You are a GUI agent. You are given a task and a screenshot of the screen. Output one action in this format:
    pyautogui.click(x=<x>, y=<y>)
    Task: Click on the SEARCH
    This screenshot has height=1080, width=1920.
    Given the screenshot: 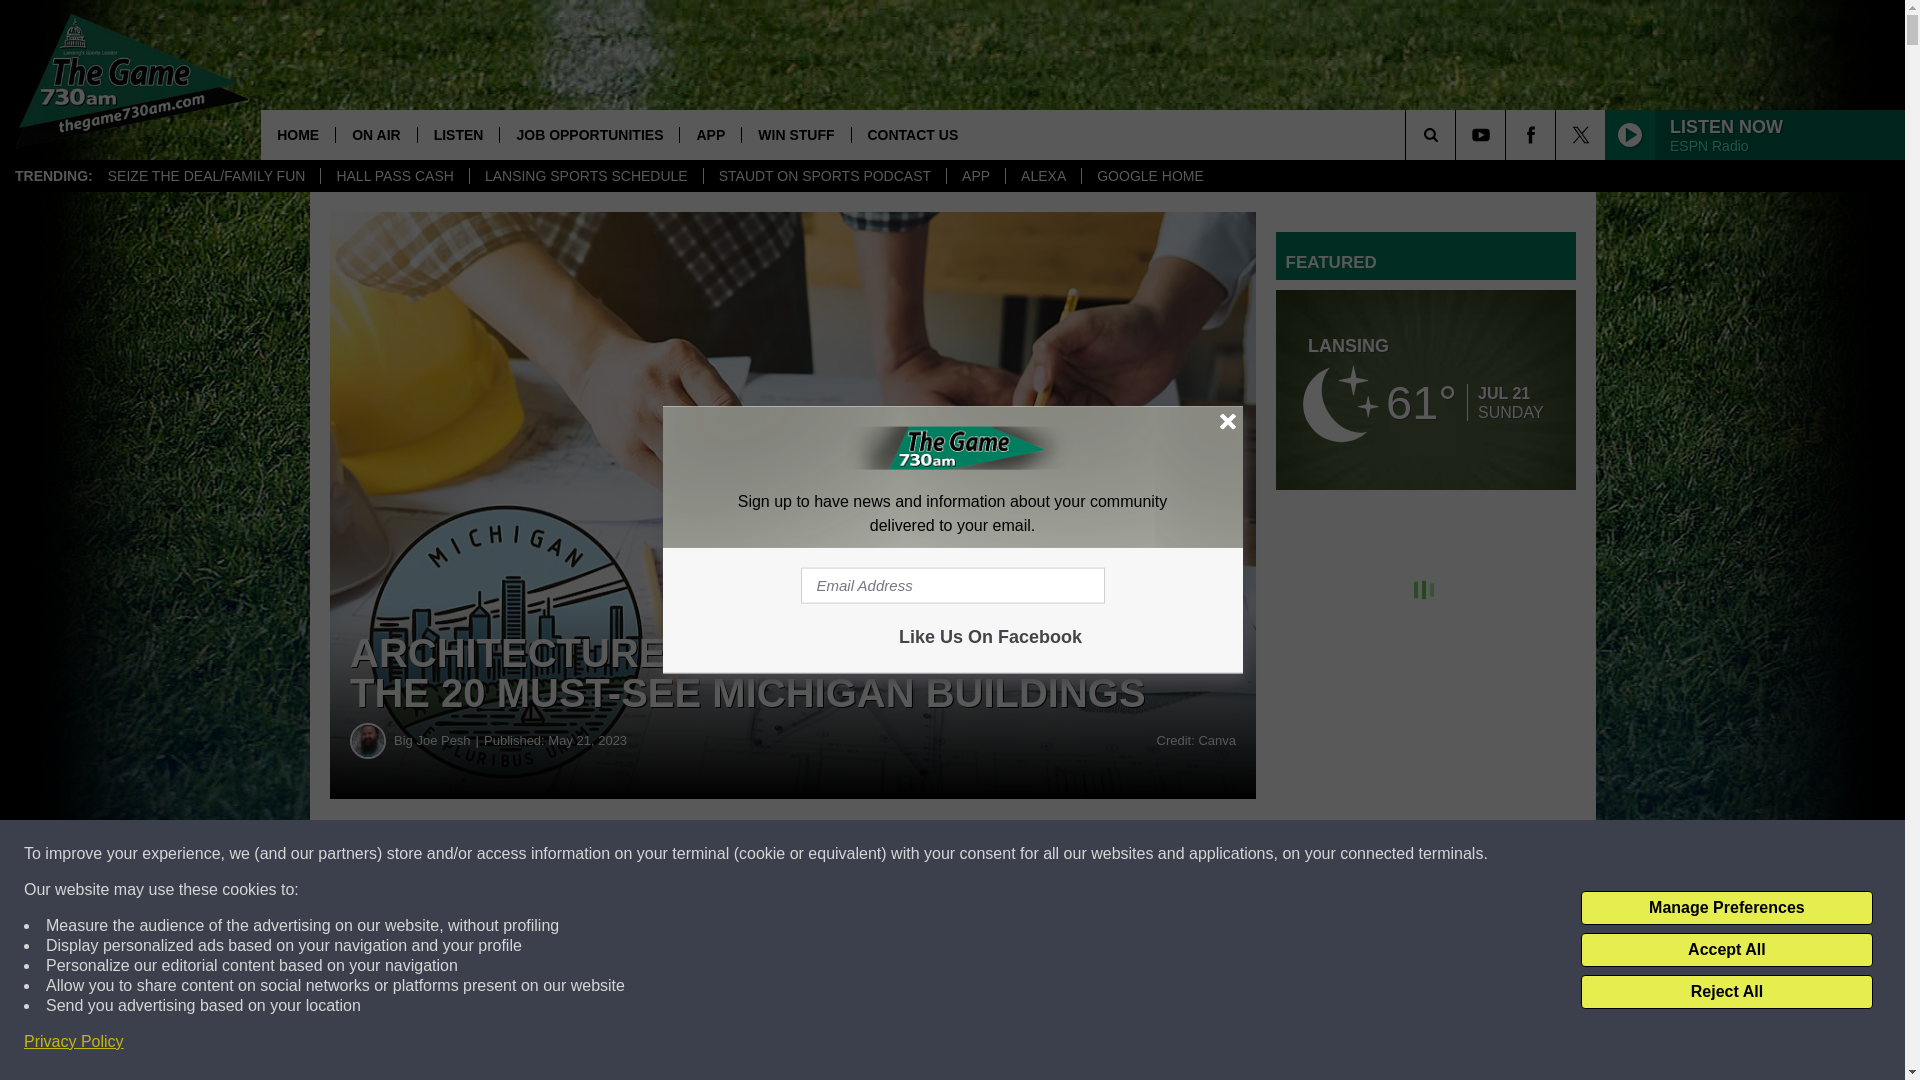 What is the action you would take?
    pyautogui.click(x=1458, y=134)
    